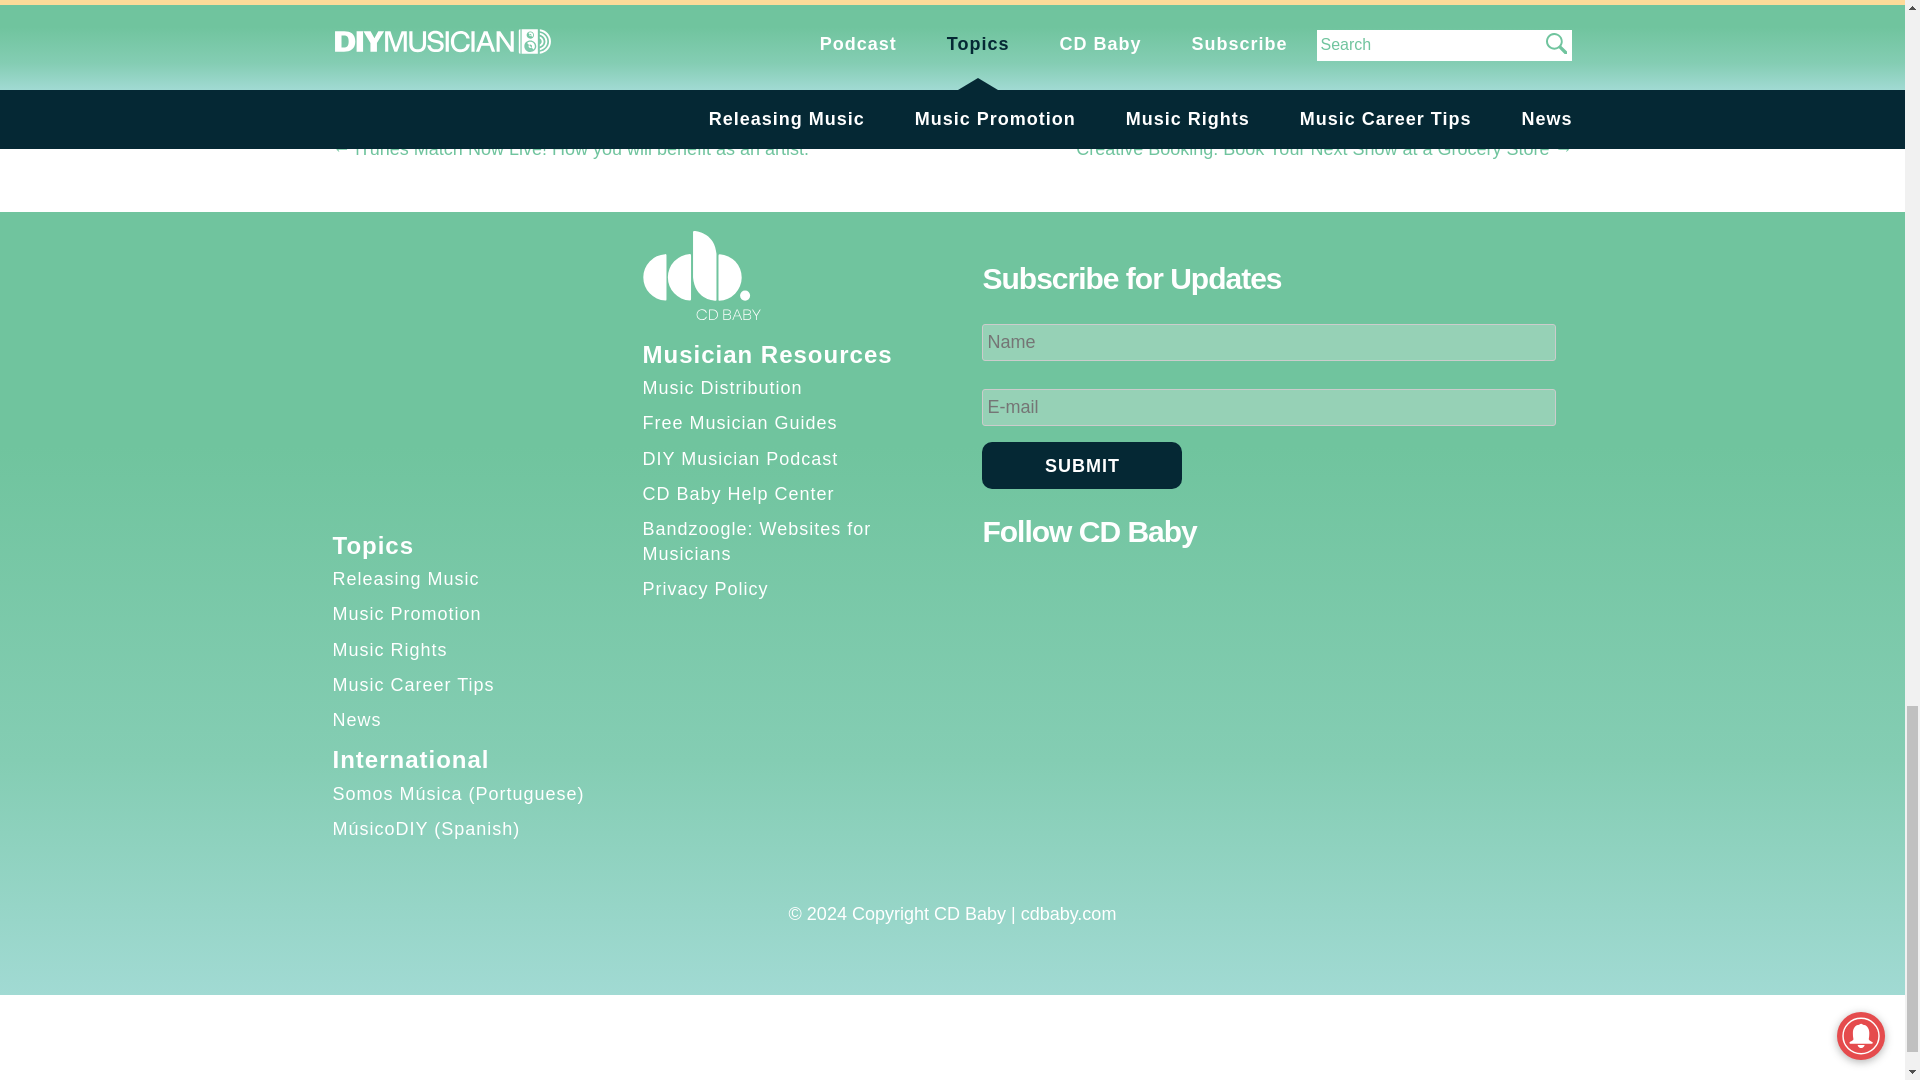 Image resolution: width=1920 pixels, height=1080 pixels. Describe the element at coordinates (356, 720) in the screenshot. I see `News` at that location.